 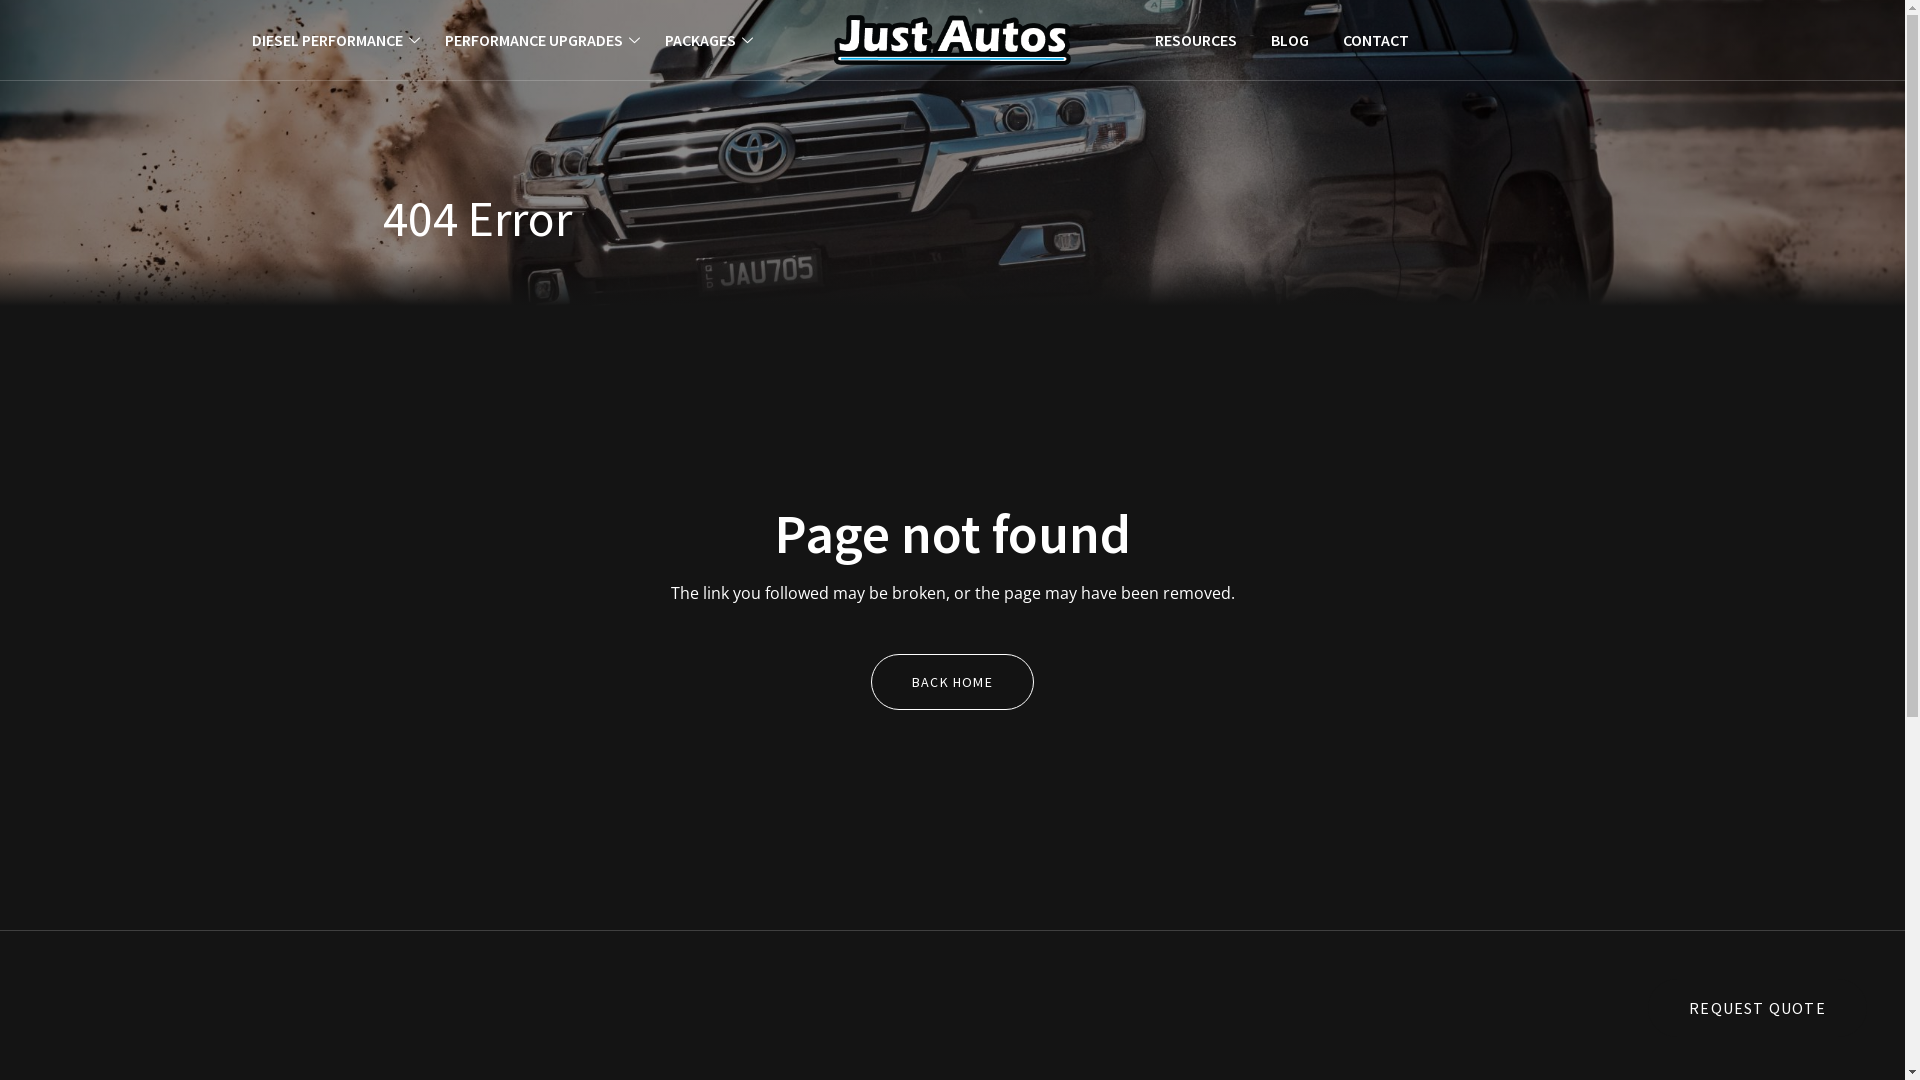 I want to click on PACKAGES, so click(x=710, y=40).